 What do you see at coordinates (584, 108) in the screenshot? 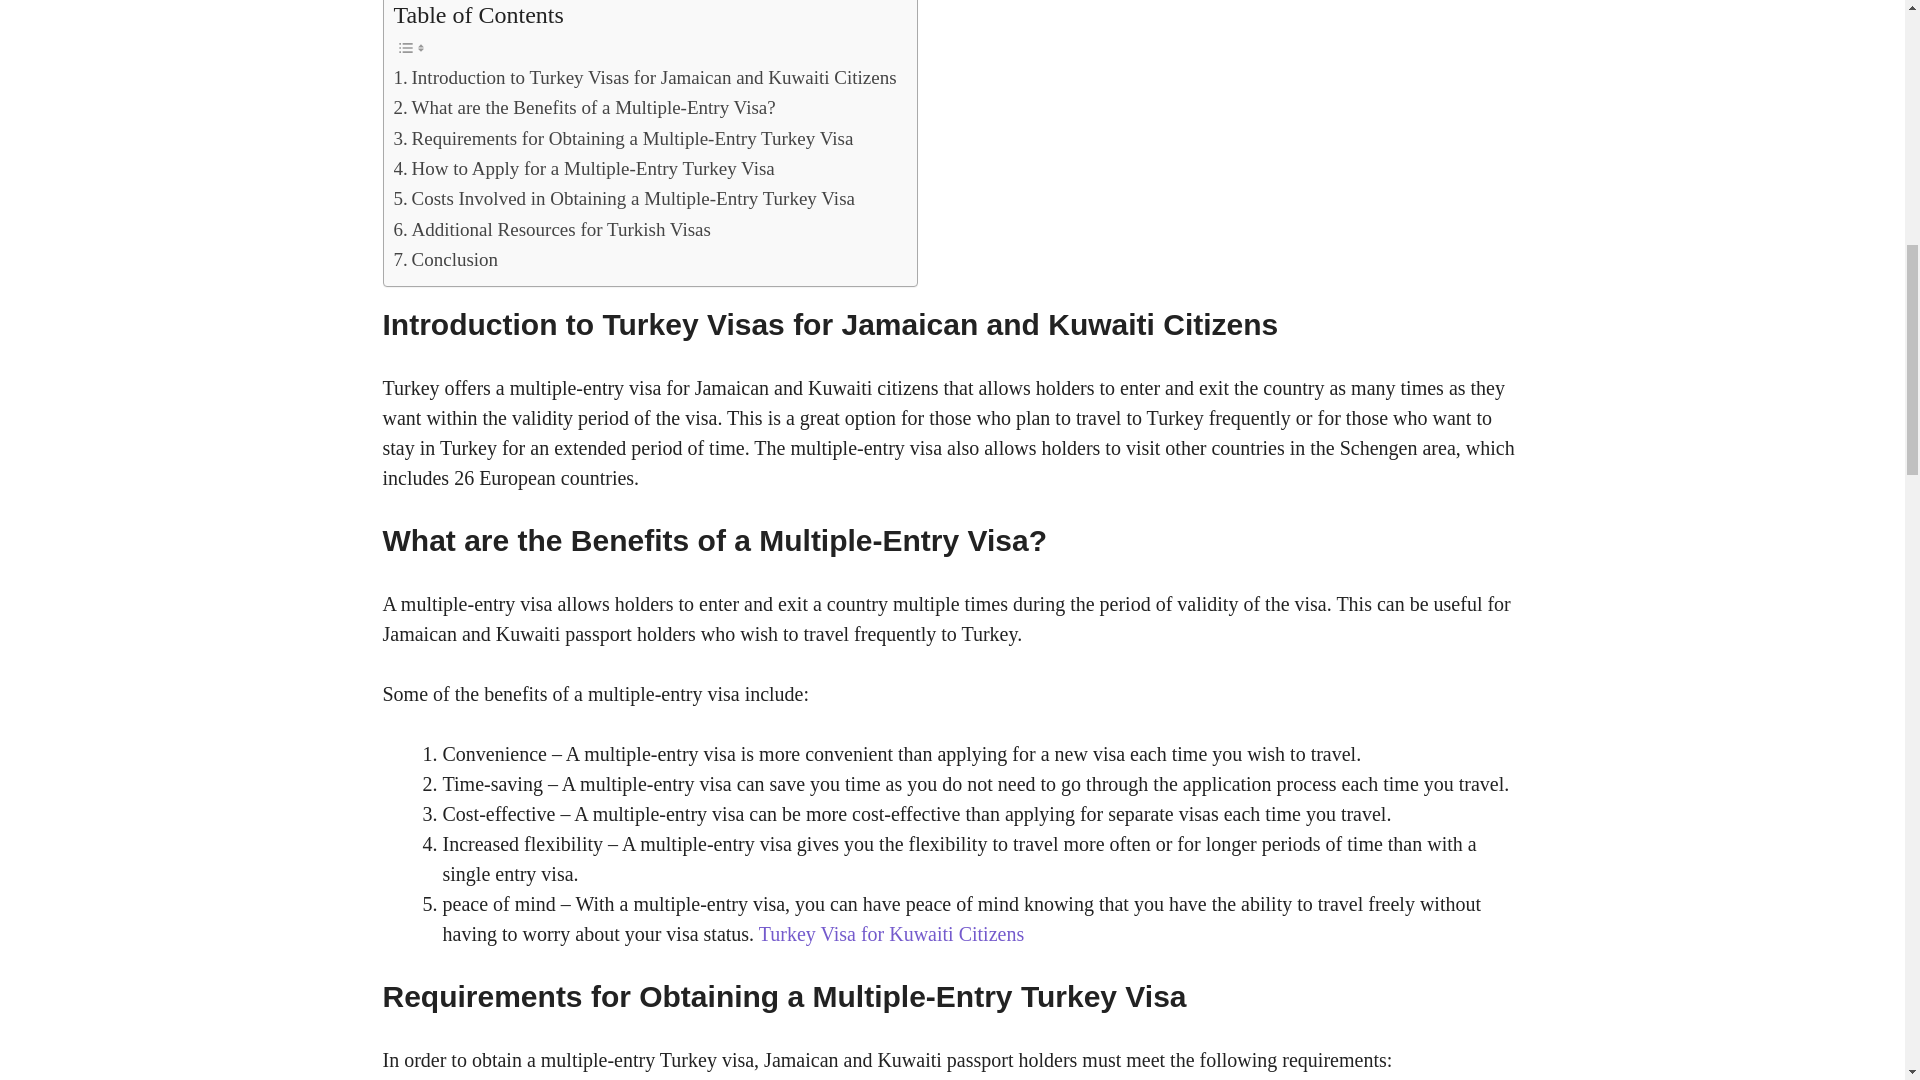
I see `What are the Benefits of a Multiple-Entry Visa?` at bounding box center [584, 108].